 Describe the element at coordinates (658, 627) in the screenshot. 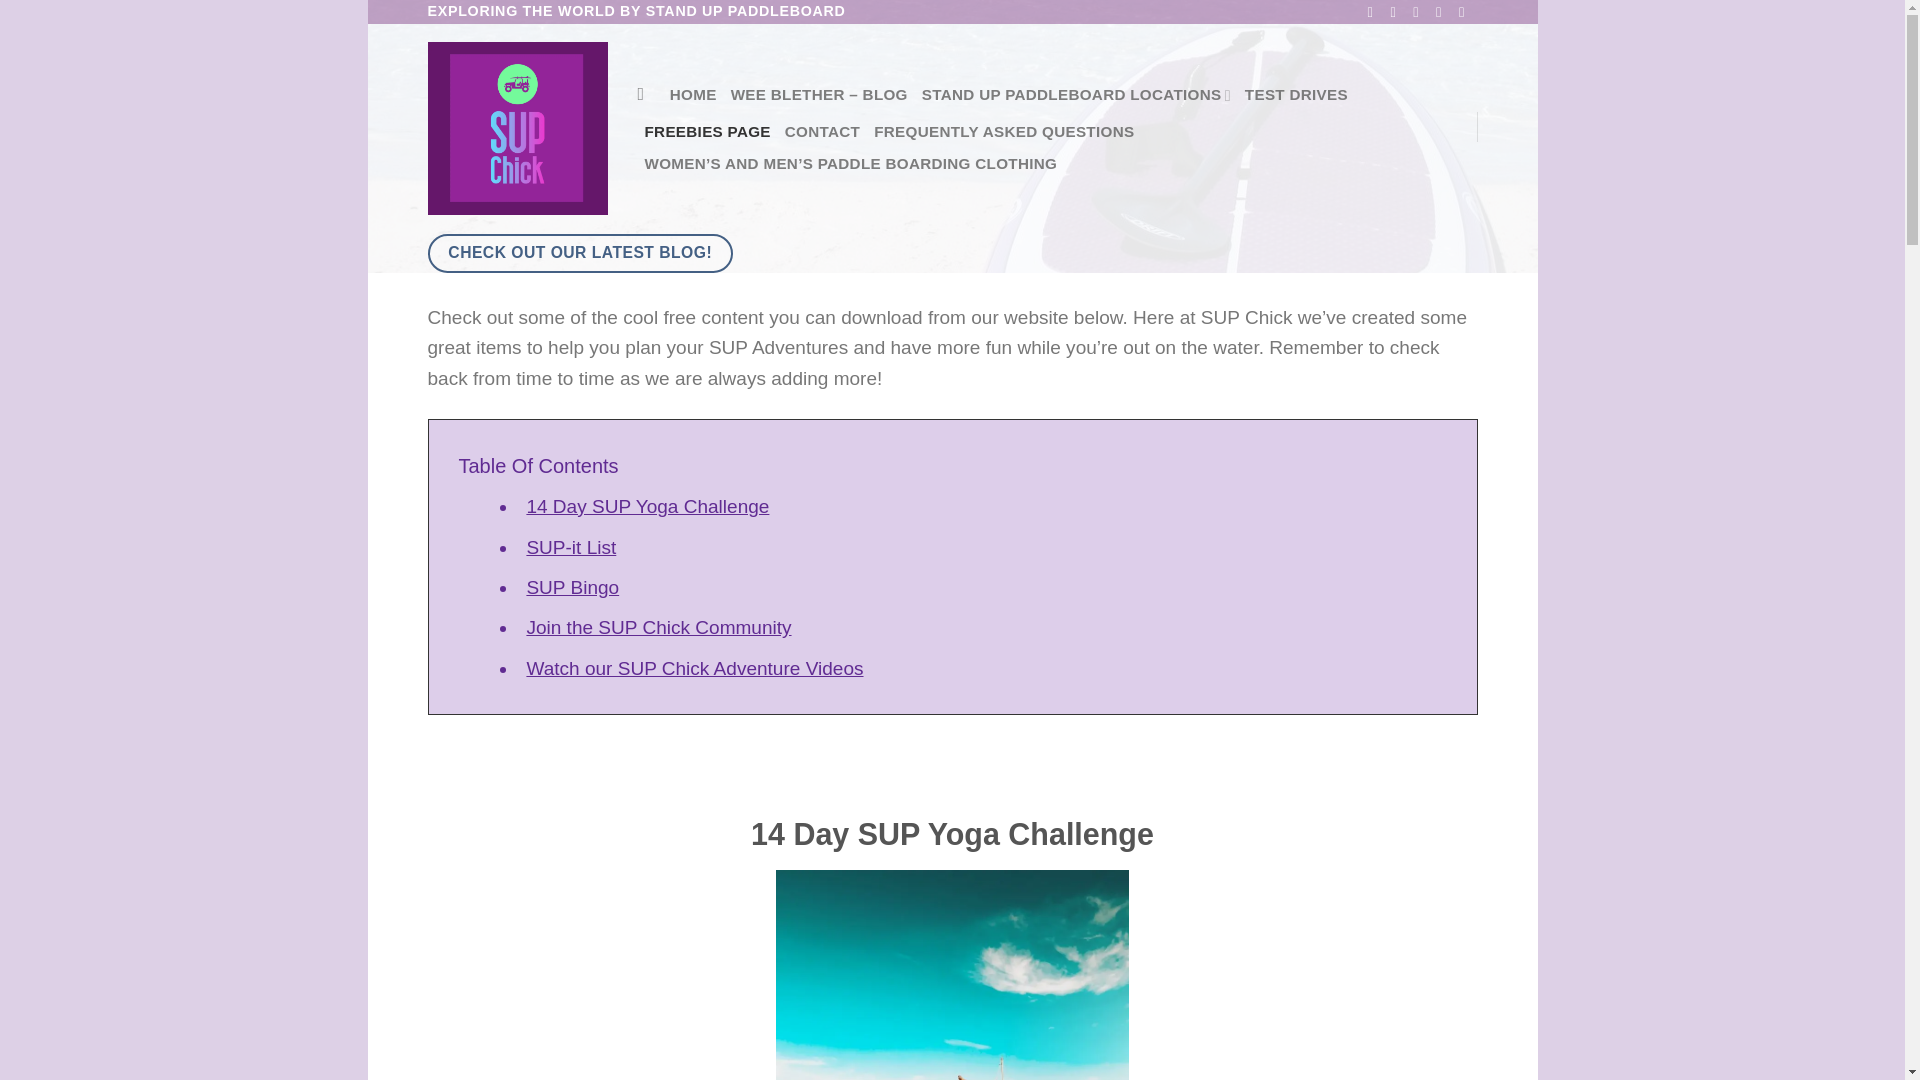

I see `Join the SUP Chick Community` at that location.